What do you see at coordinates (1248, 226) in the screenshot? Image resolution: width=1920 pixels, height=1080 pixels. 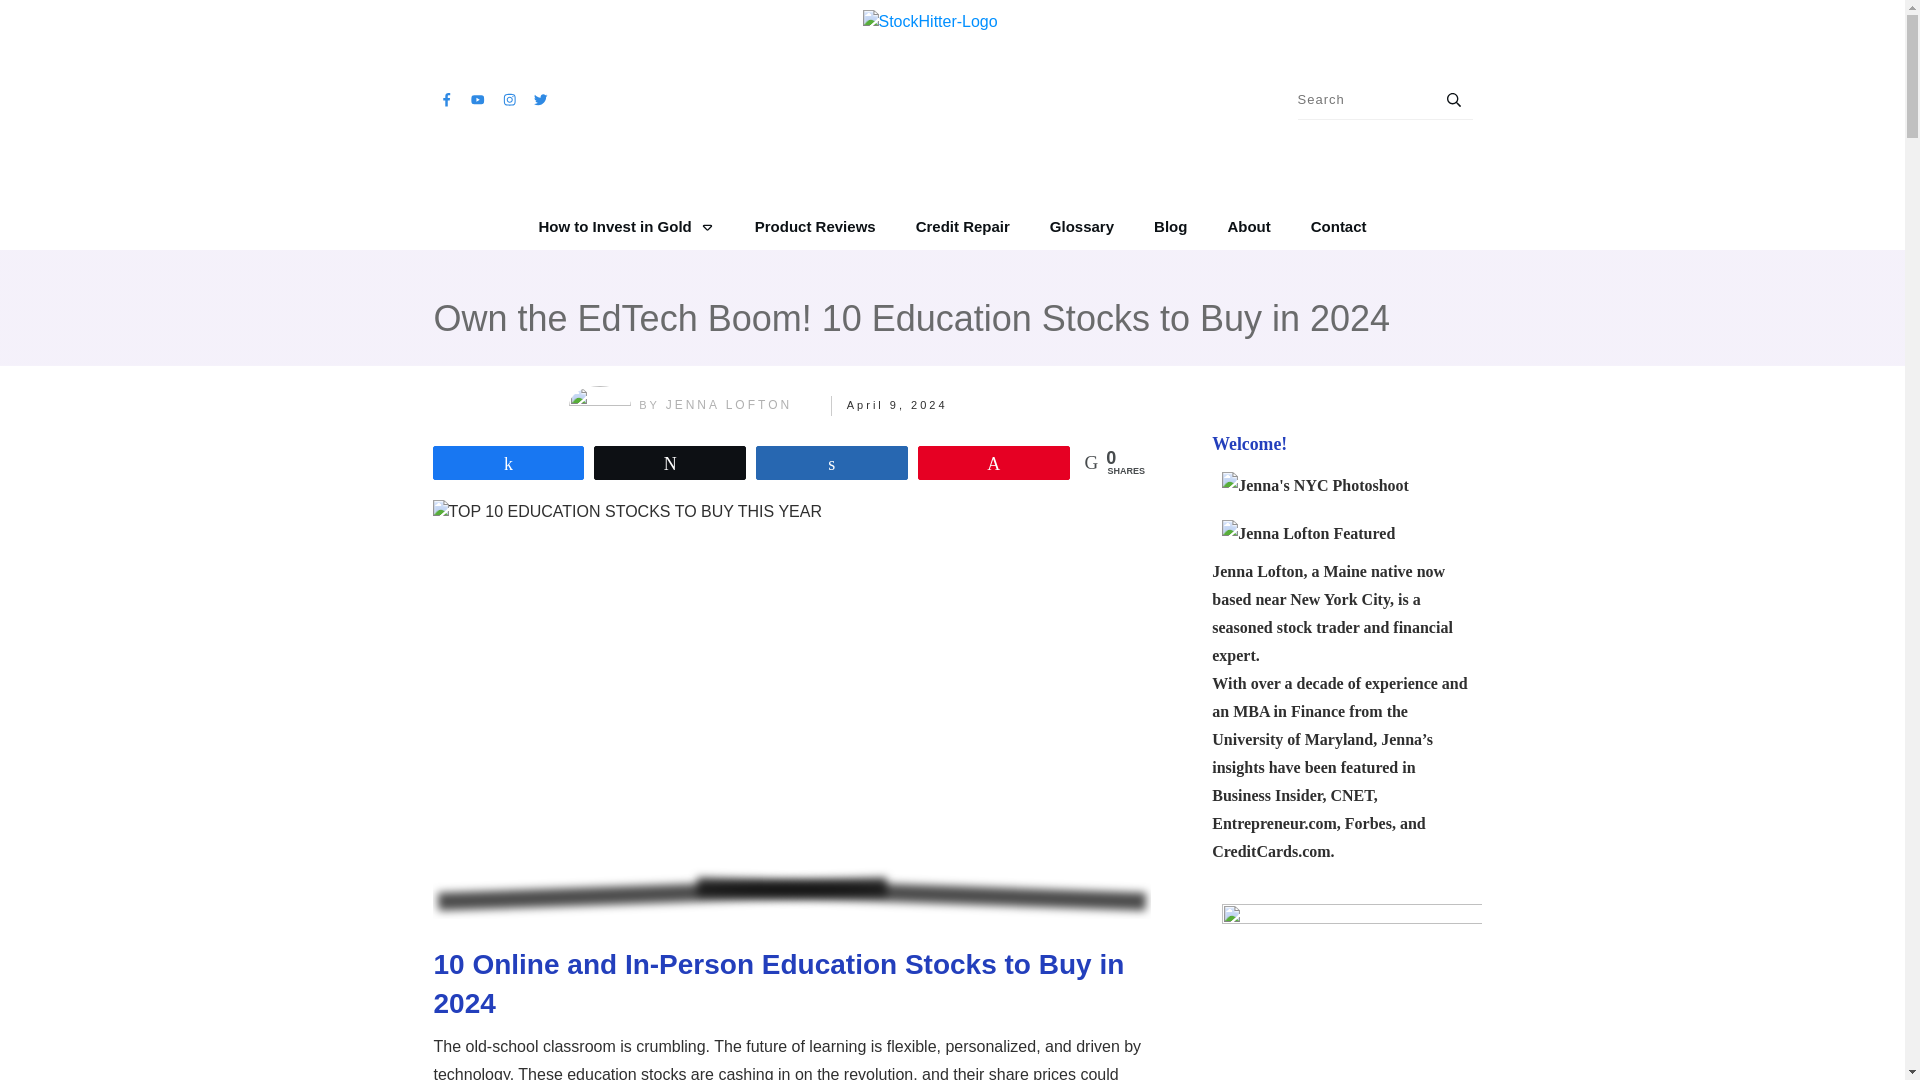 I see `About` at bounding box center [1248, 226].